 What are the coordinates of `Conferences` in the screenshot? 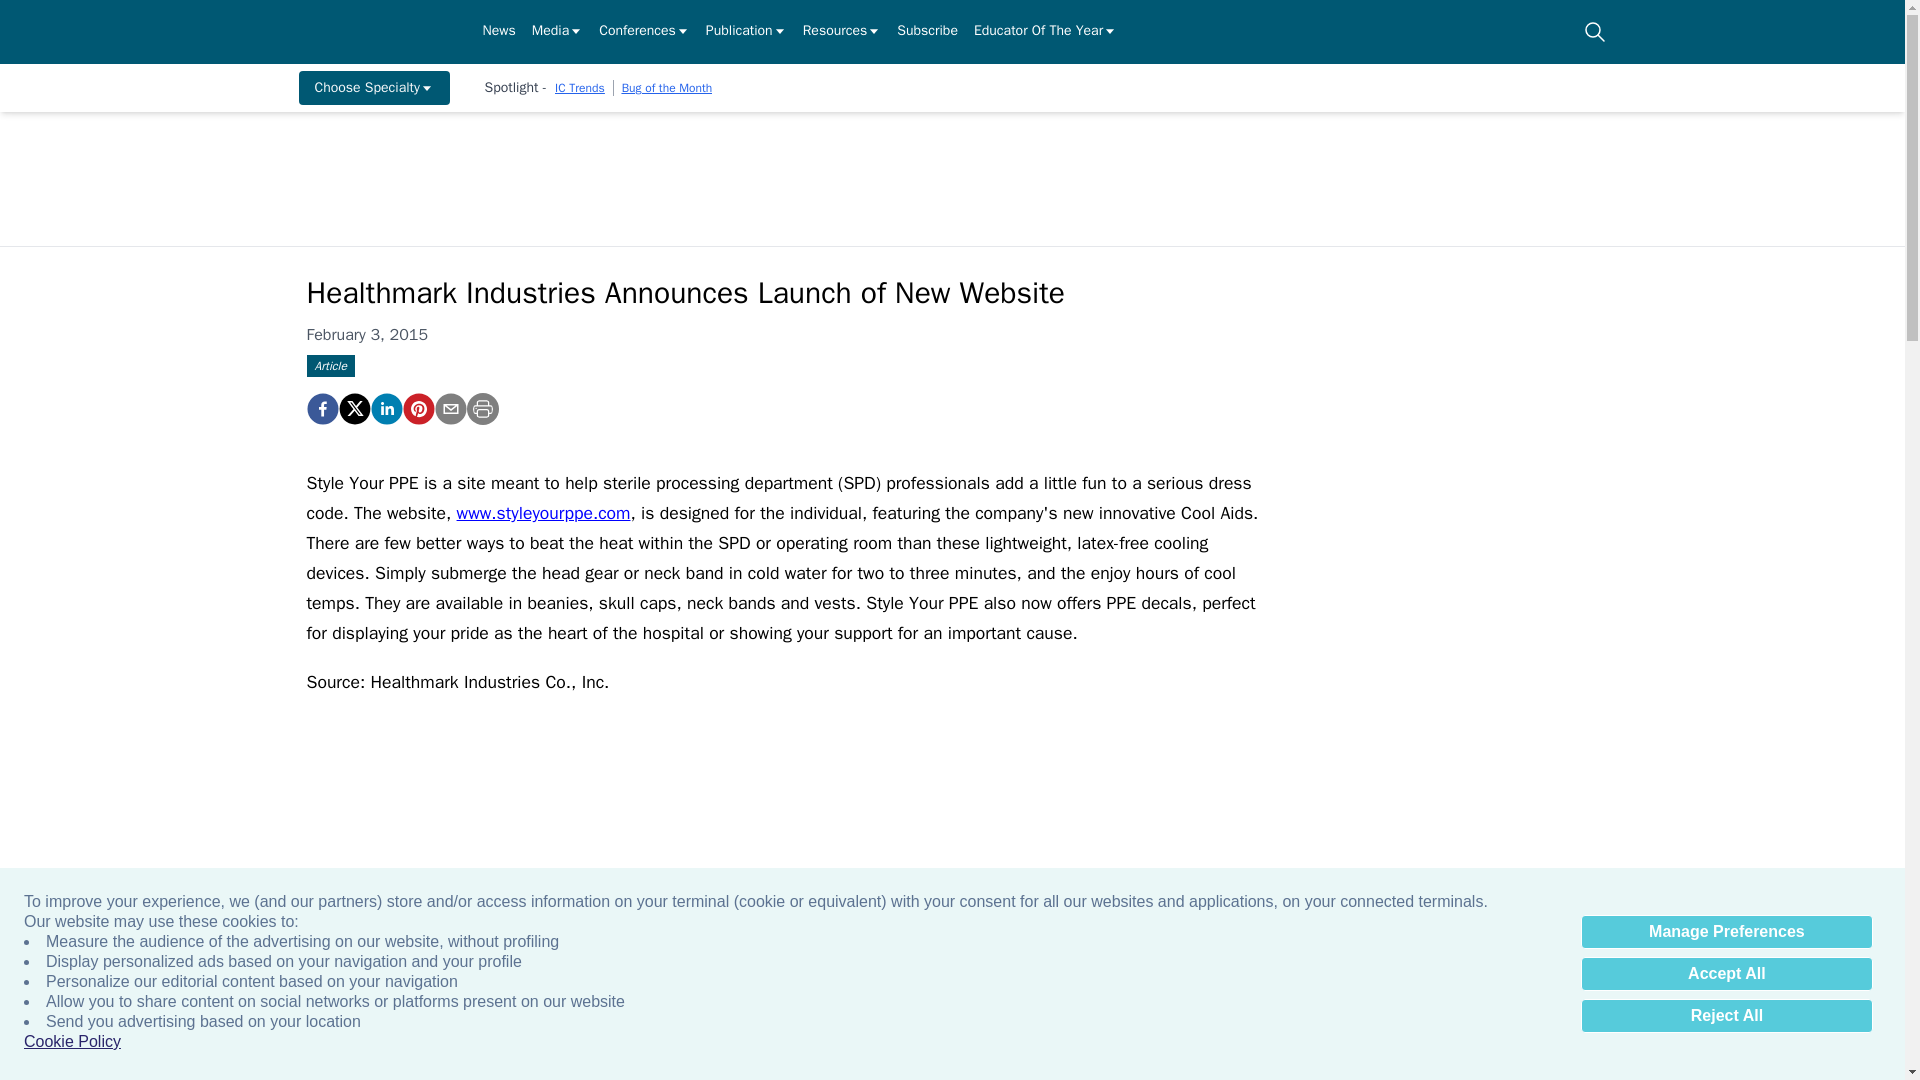 It's located at (644, 32).